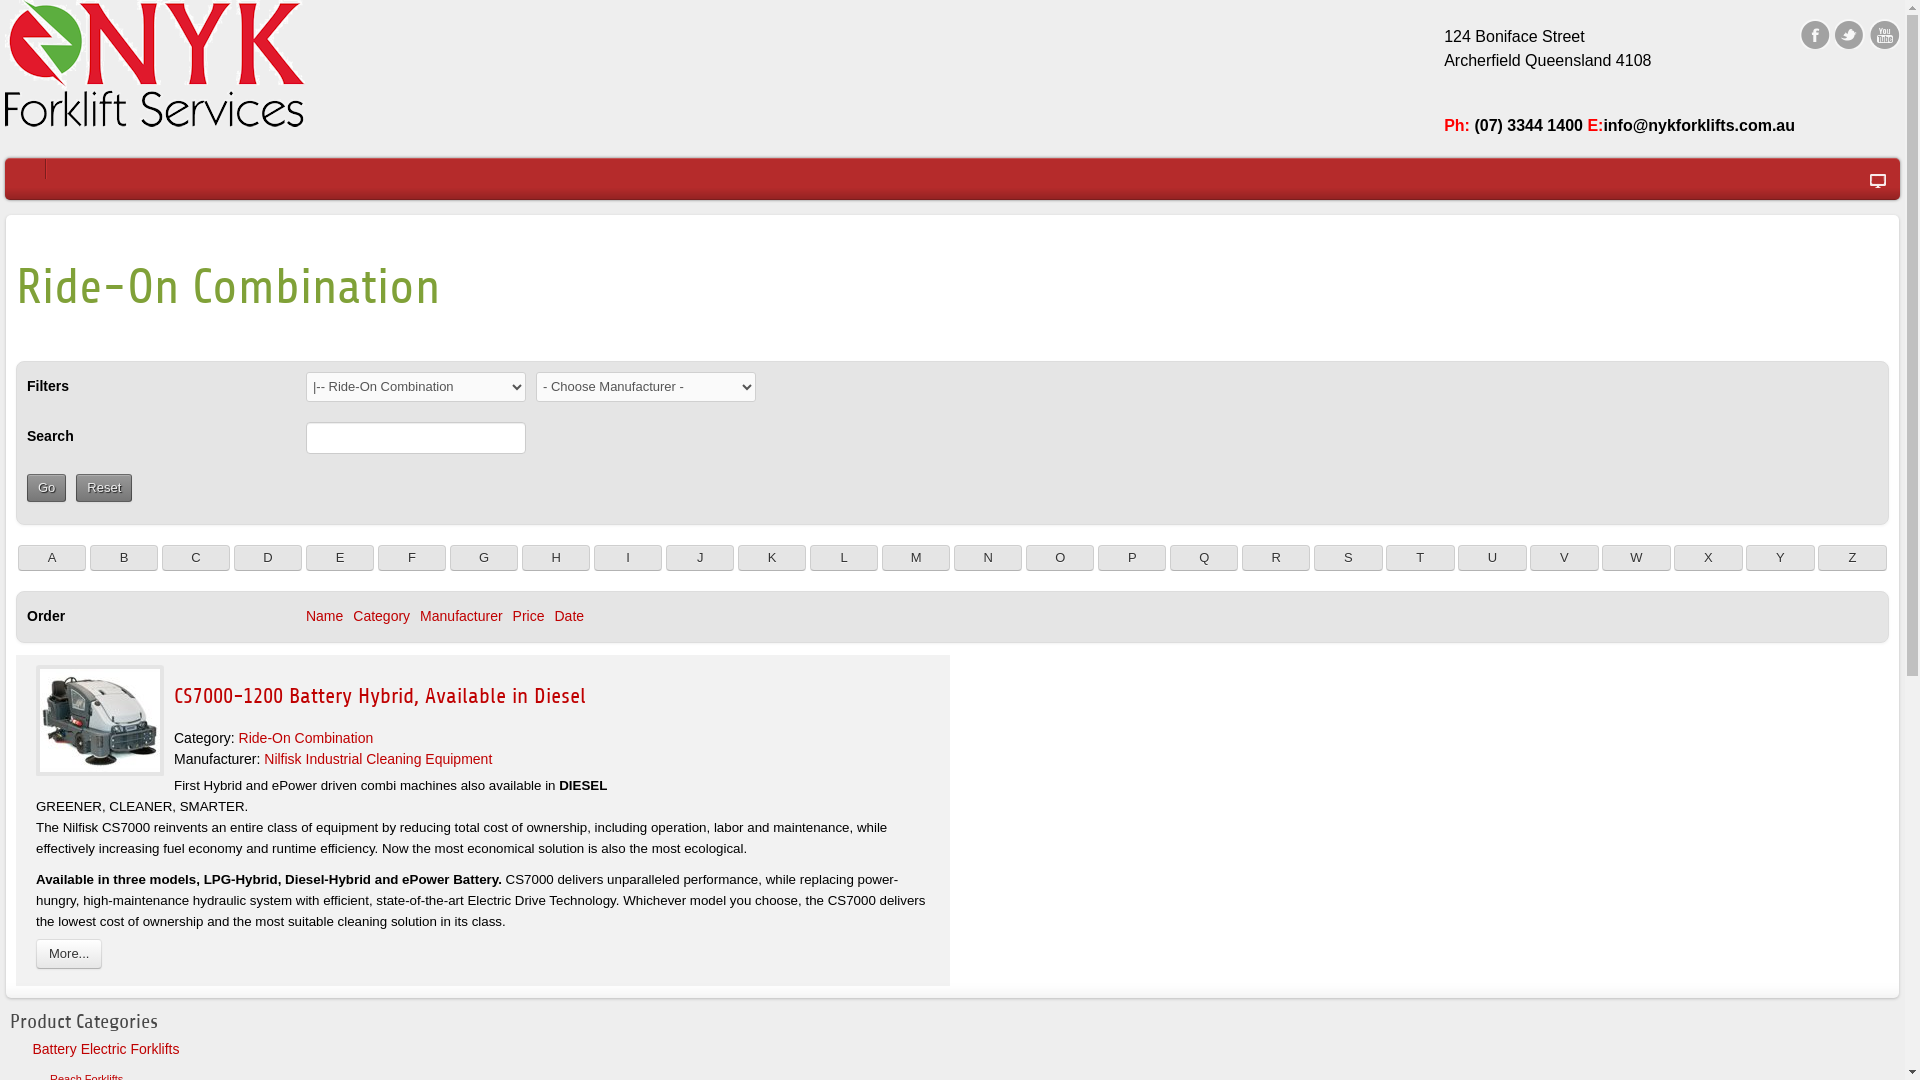 The image size is (1920, 1080). Describe the element at coordinates (340, 558) in the screenshot. I see `E` at that location.